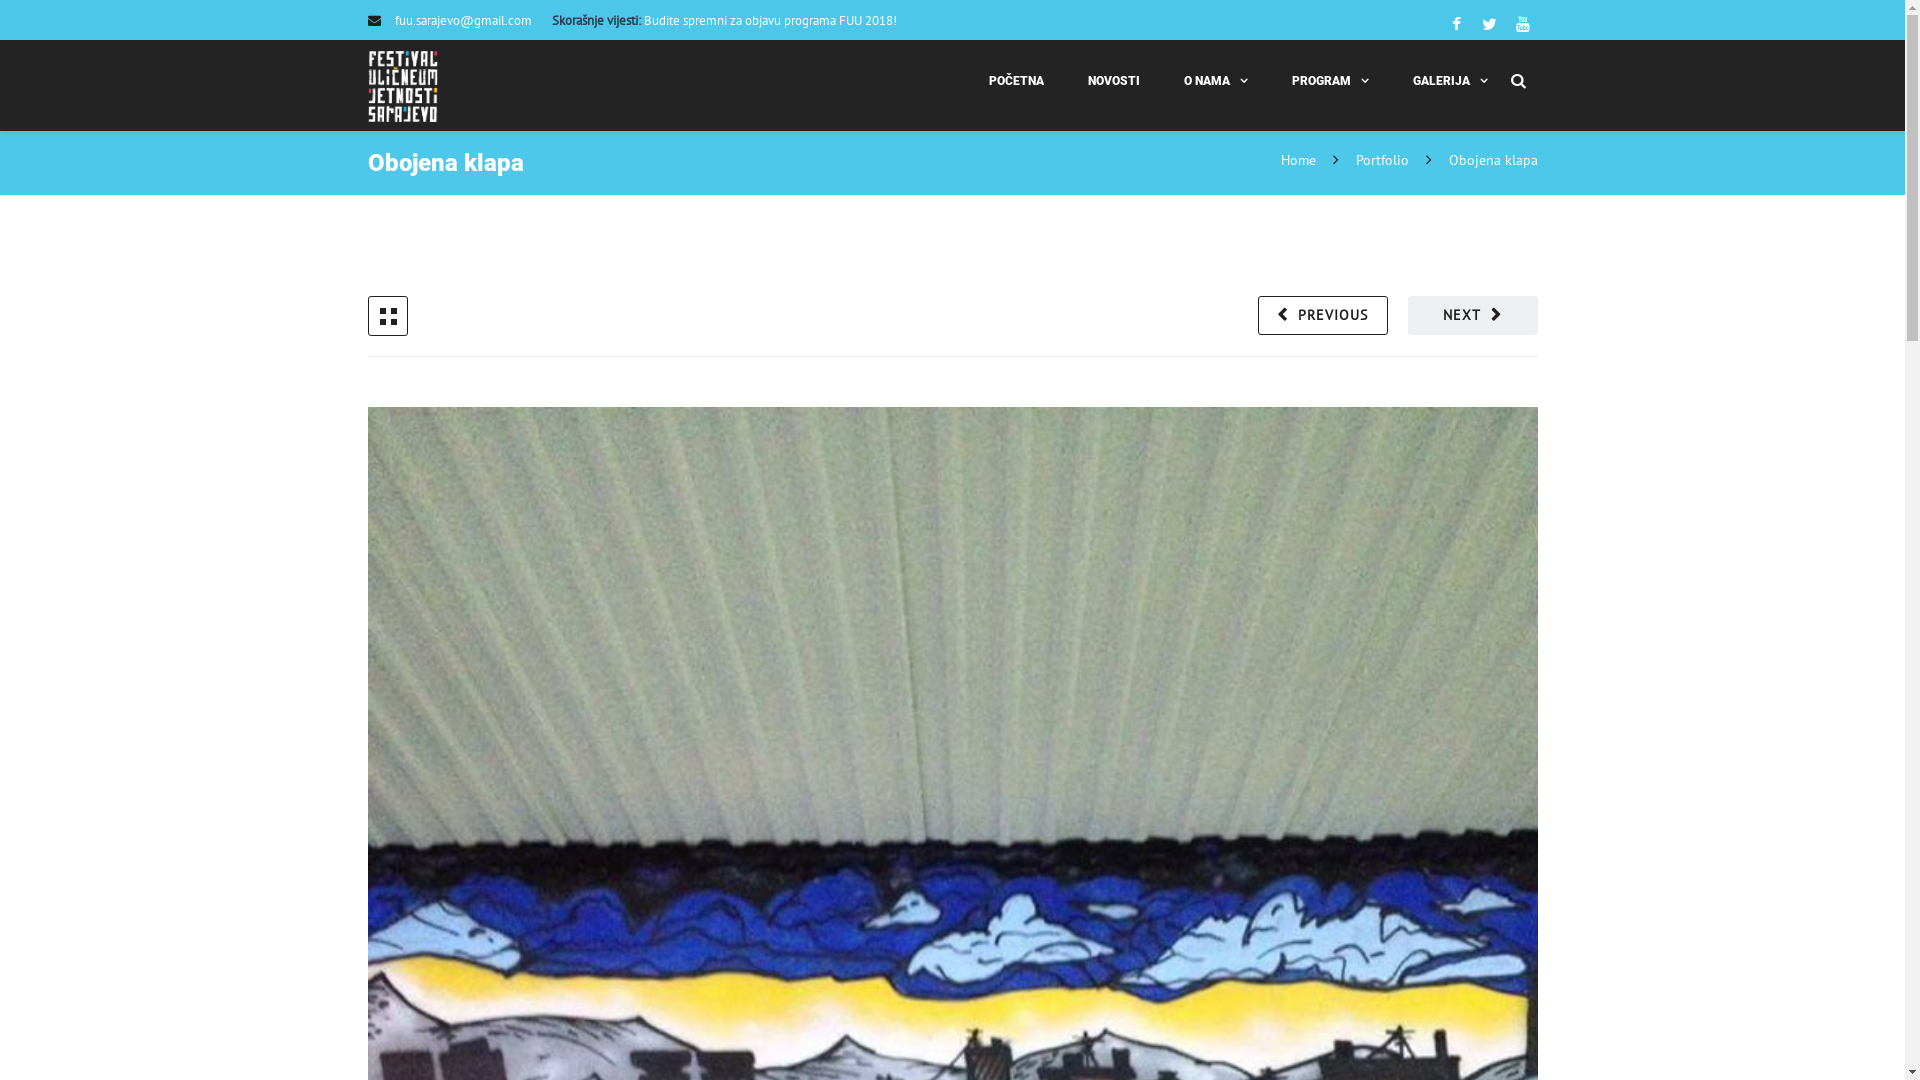 This screenshot has height=1080, width=1920. What do you see at coordinates (1330, 80) in the screenshot?
I see `PROGRAM` at bounding box center [1330, 80].